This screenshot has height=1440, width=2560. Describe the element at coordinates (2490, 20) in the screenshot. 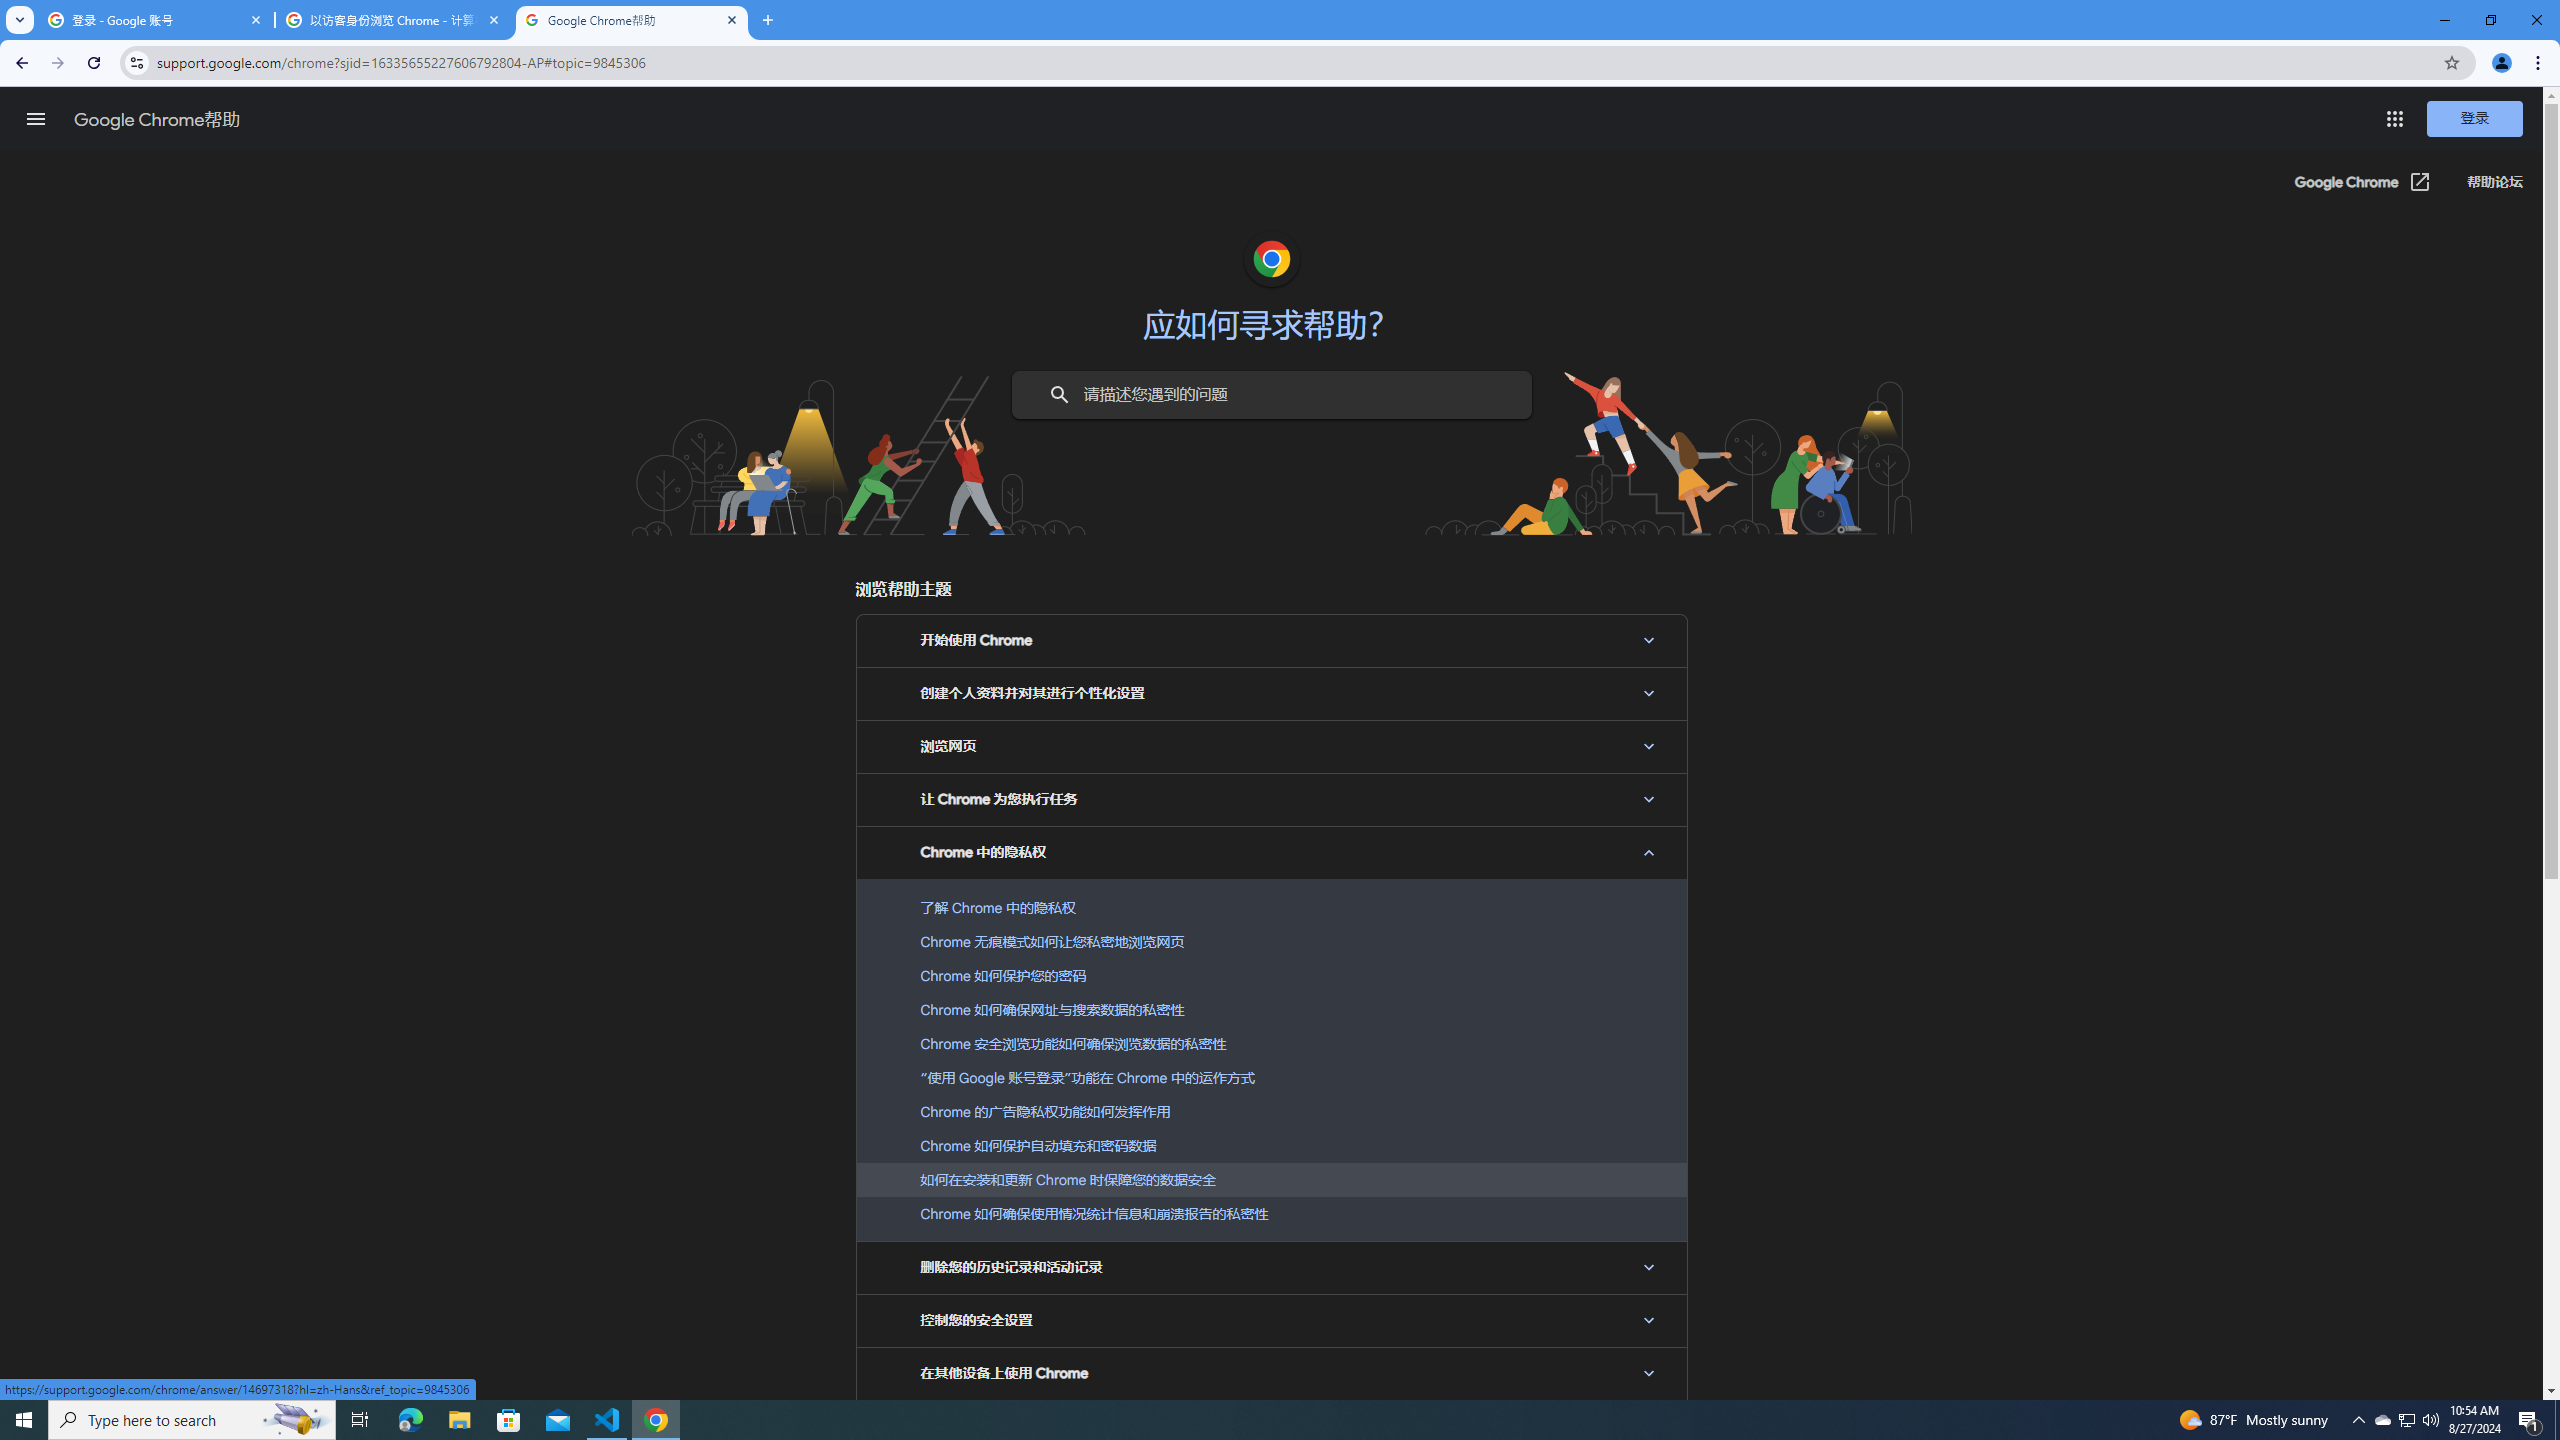

I see `Restore` at that location.